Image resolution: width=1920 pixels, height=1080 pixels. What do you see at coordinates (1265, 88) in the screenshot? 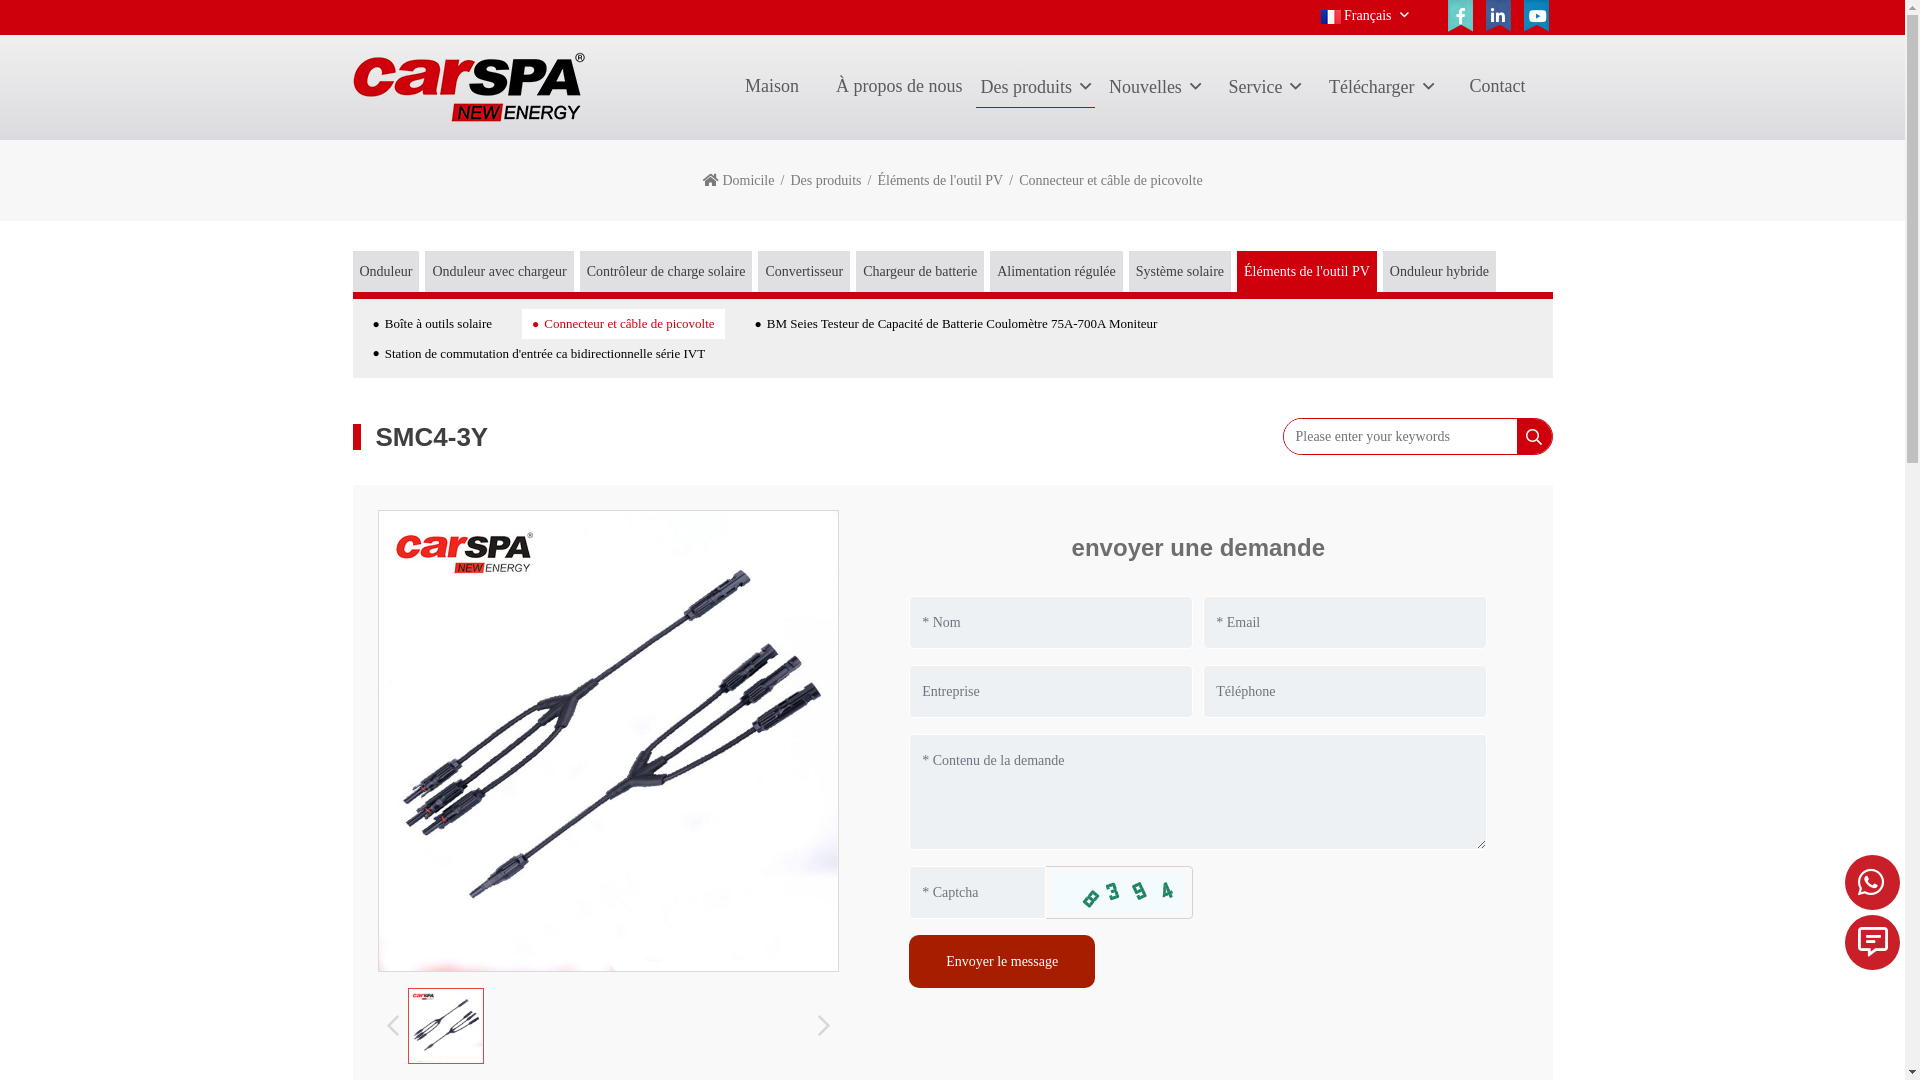
I see `Service` at bounding box center [1265, 88].